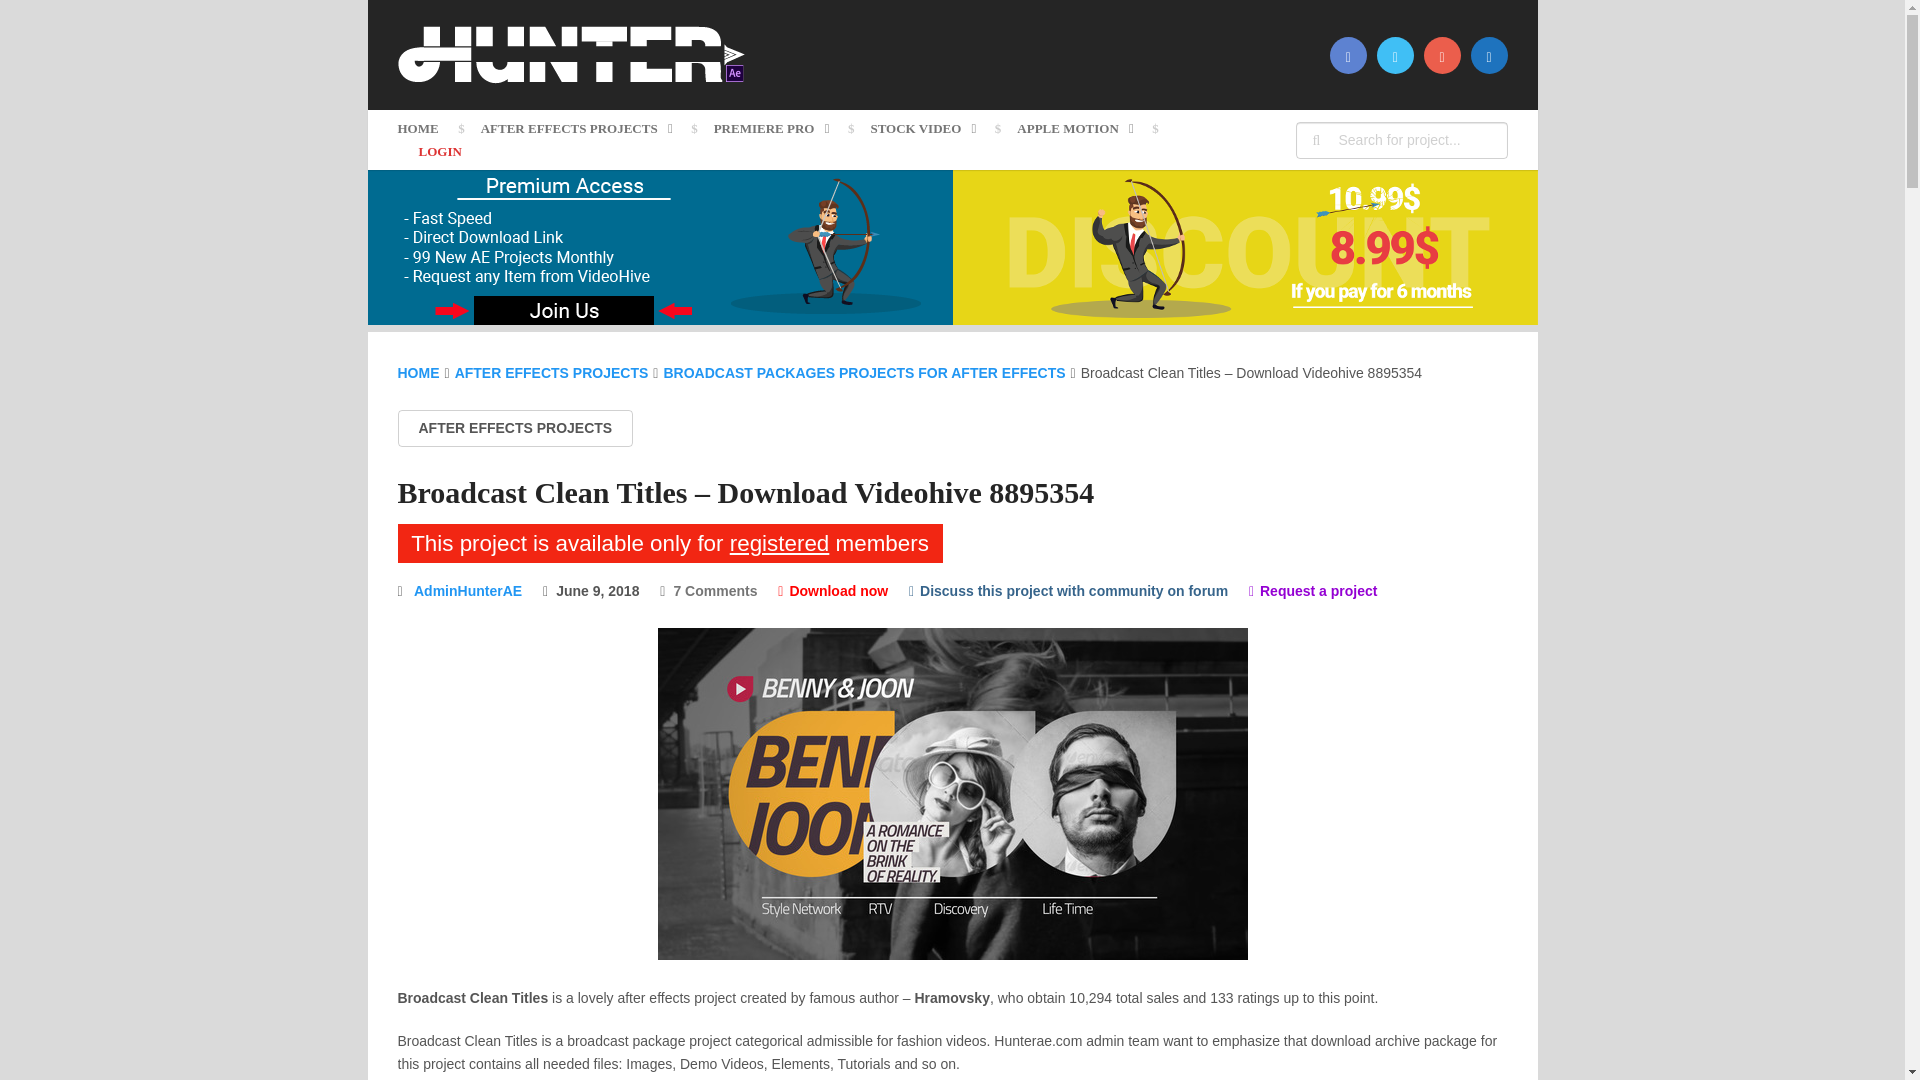 The width and height of the screenshot is (1920, 1080). Describe the element at coordinates (428, 128) in the screenshot. I see `HOME` at that location.